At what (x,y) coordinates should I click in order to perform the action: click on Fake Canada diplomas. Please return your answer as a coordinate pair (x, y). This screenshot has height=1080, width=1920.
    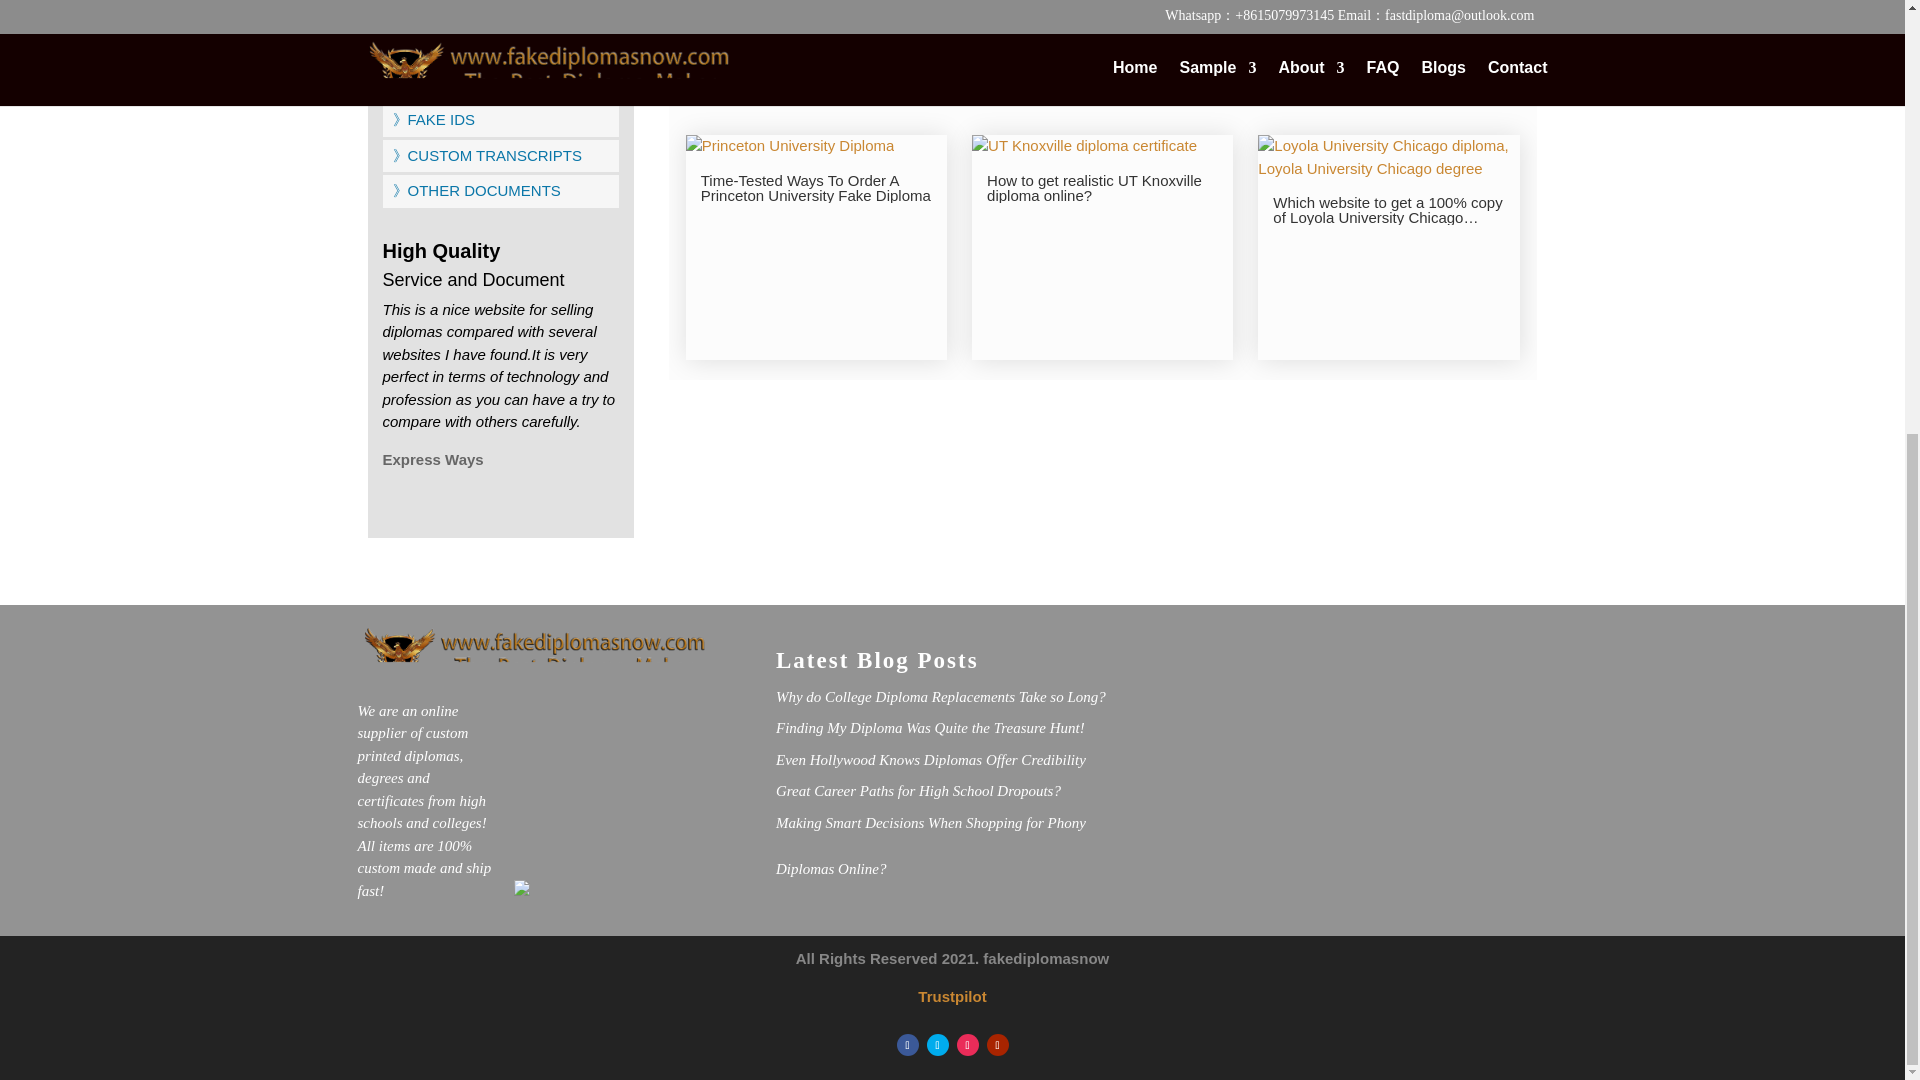
    Looking at the image, I should click on (466, 48).